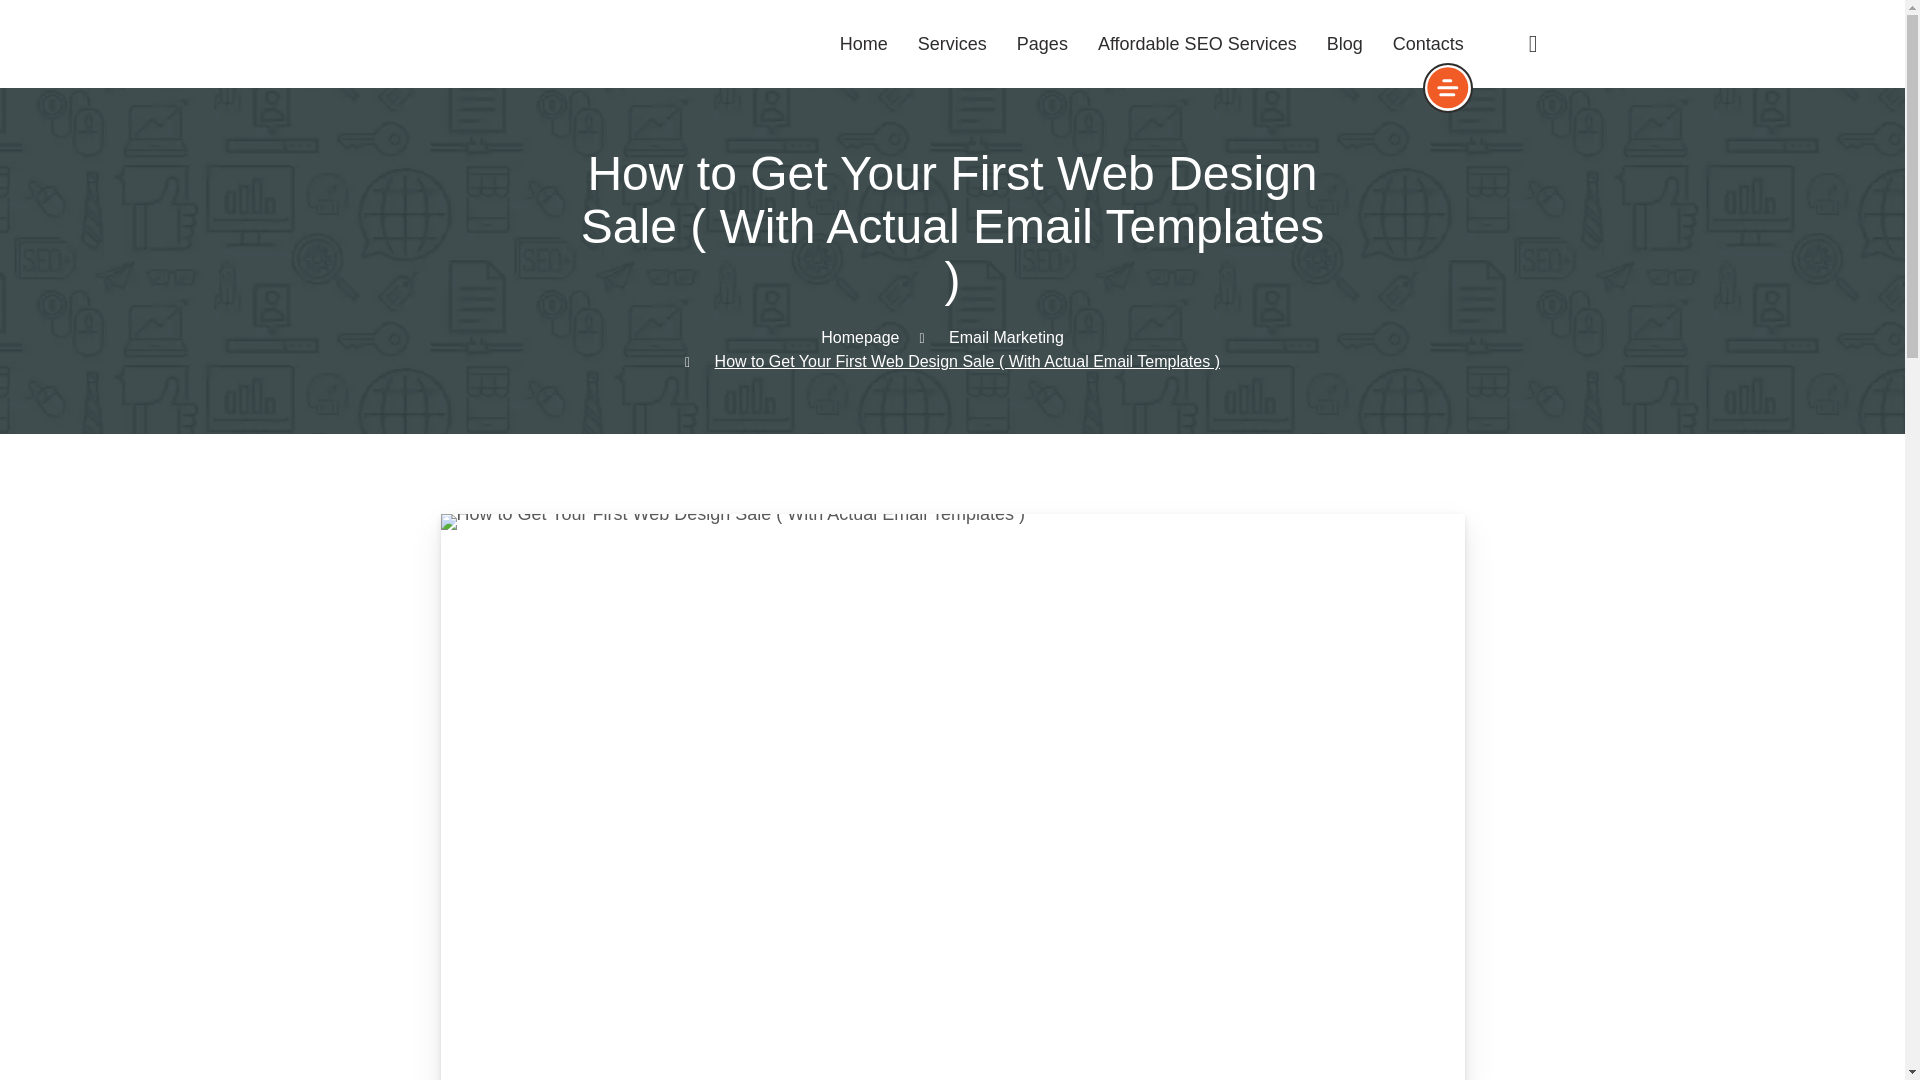 This screenshot has height=1080, width=1920. Describe the element at coordinates (860, 337) in the screenshot. I see `Homepage` at that location.